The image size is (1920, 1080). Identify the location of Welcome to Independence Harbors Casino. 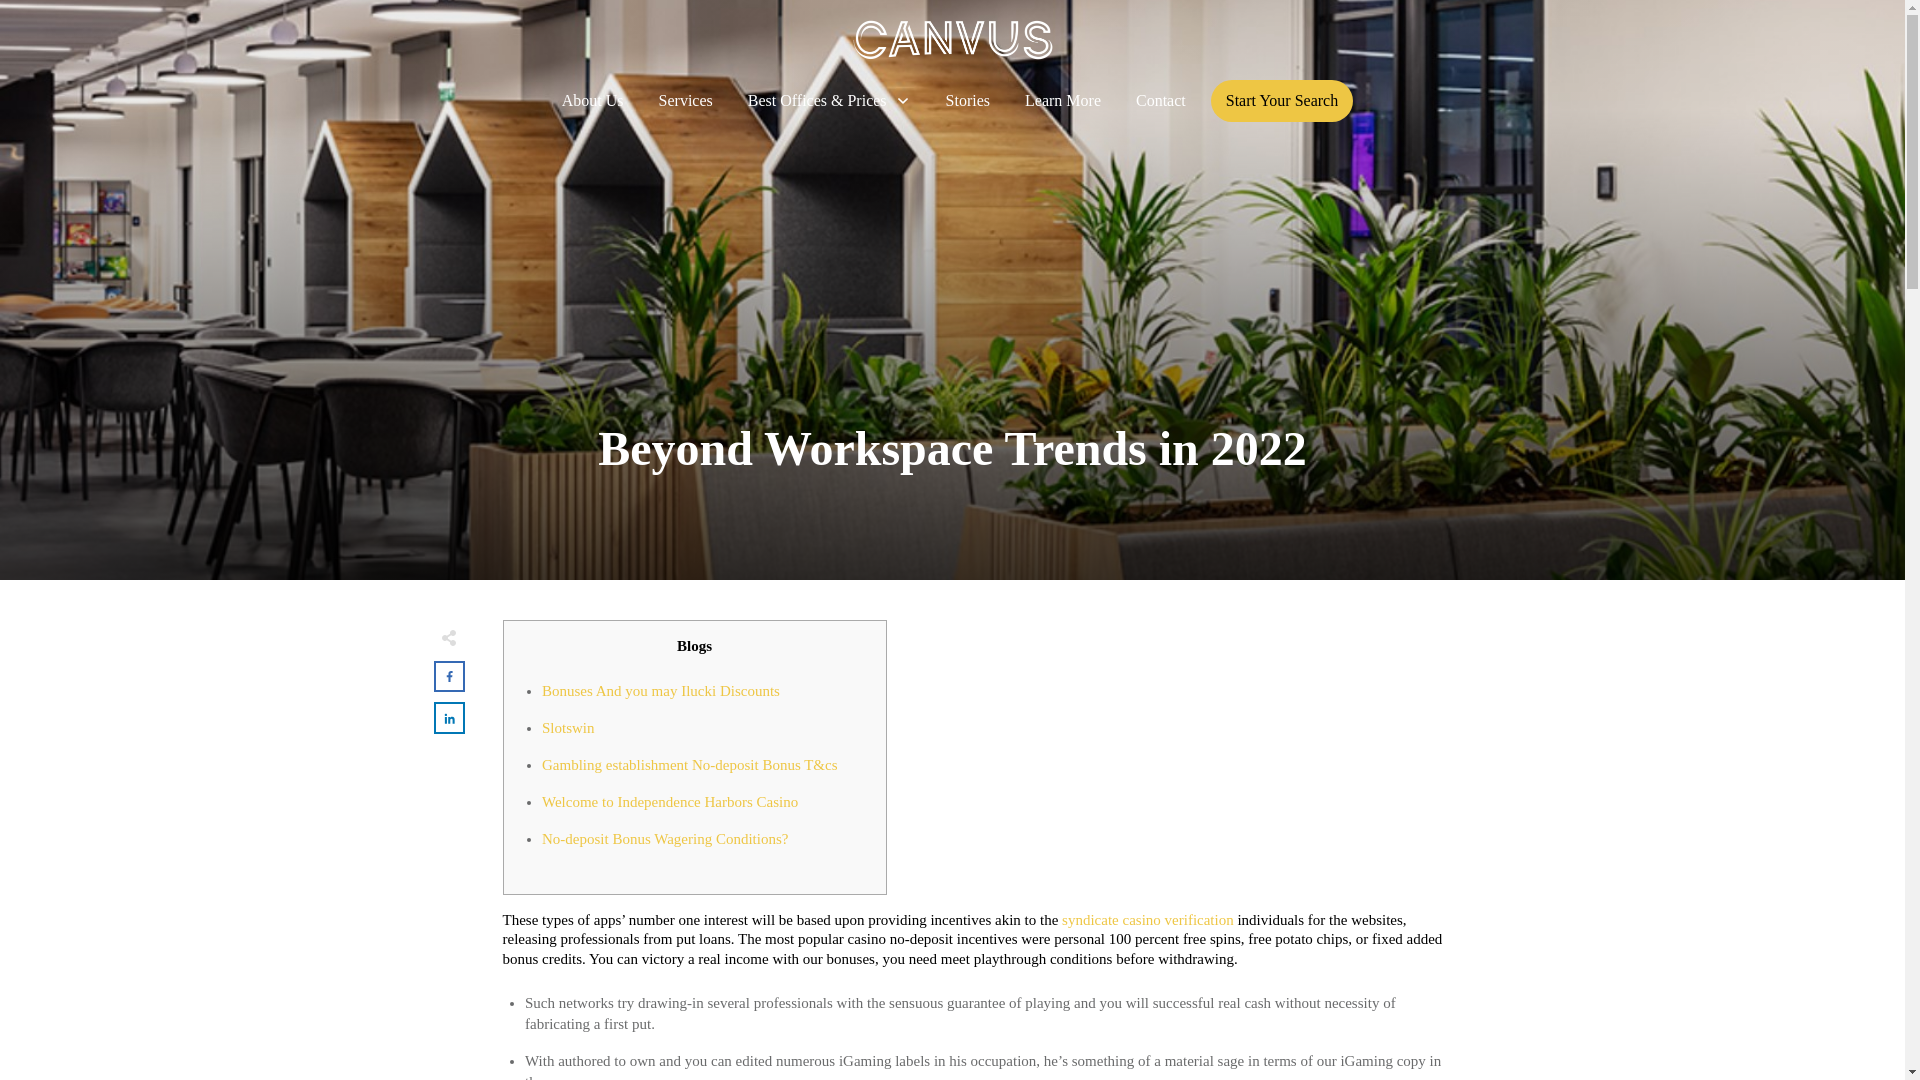
(670, 802).